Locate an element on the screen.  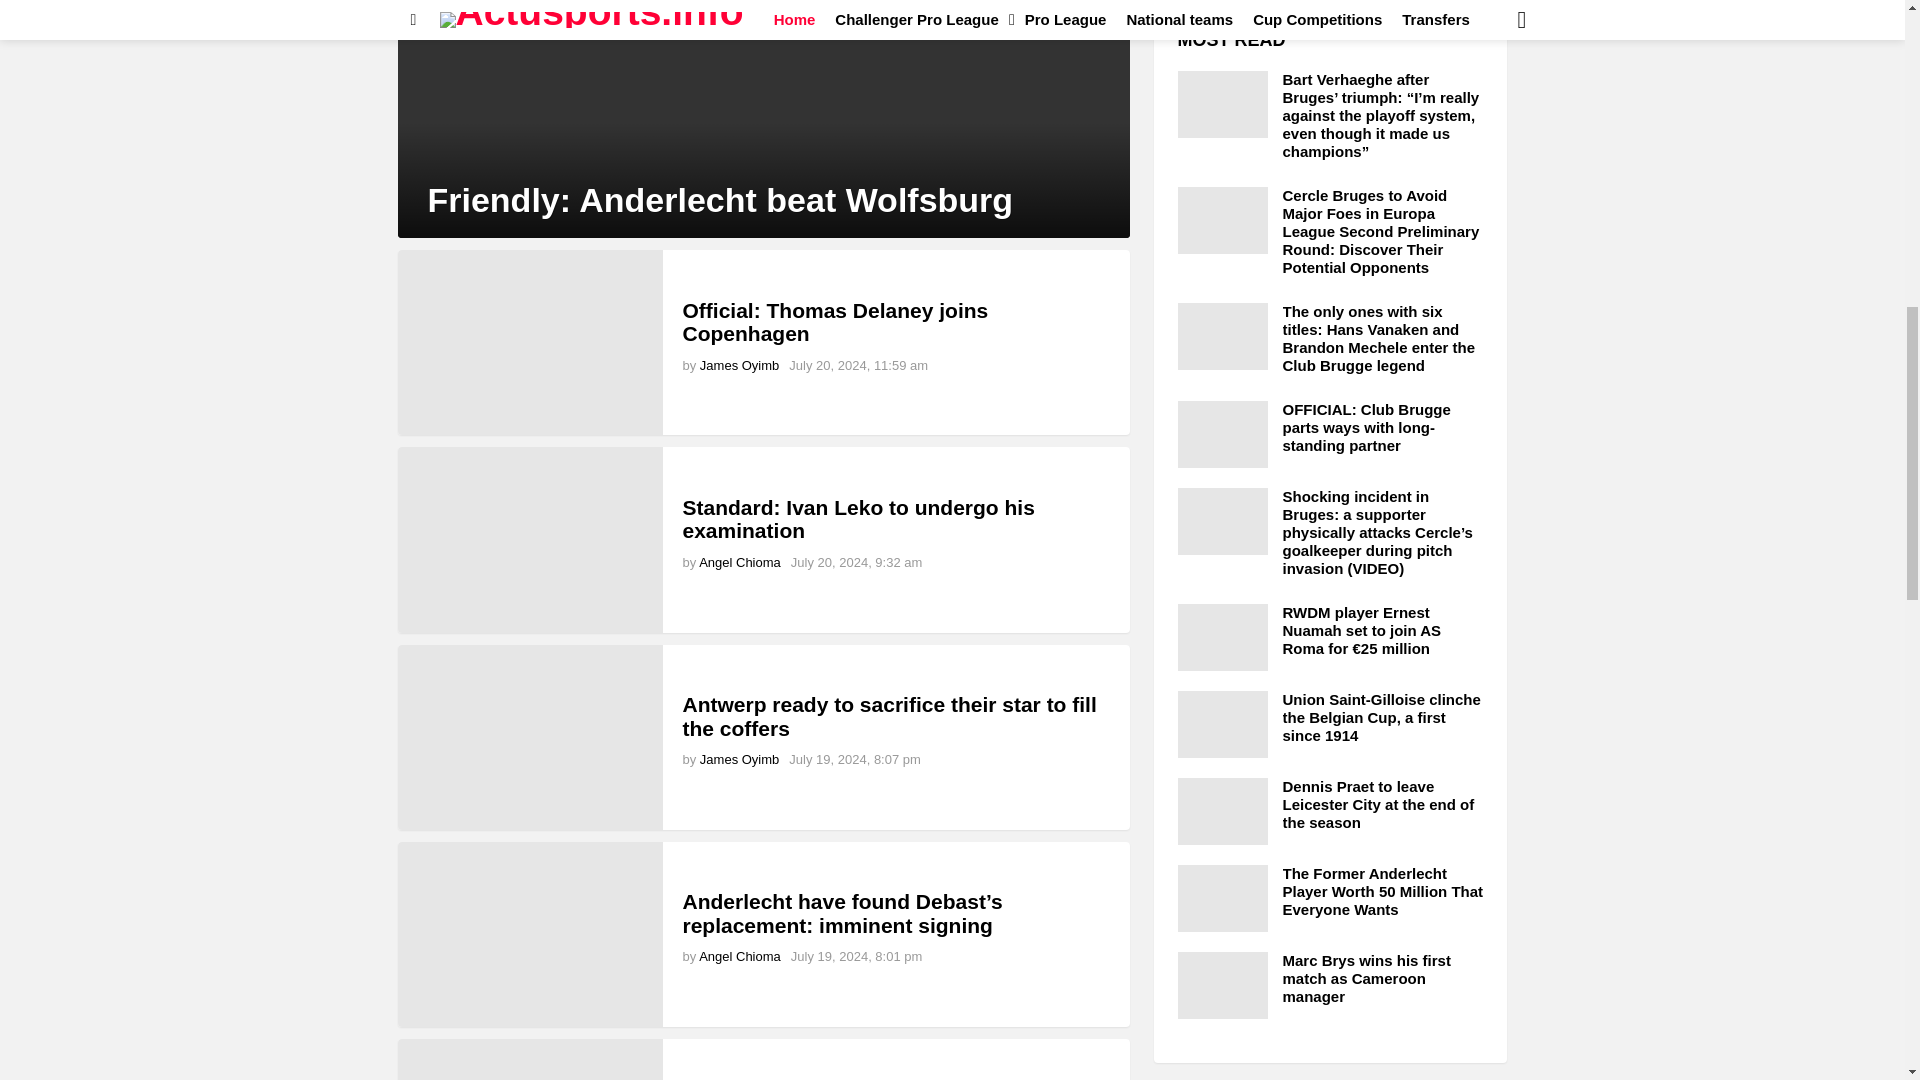
Posts by Angel Chioma is located at coordinates (740, 562).